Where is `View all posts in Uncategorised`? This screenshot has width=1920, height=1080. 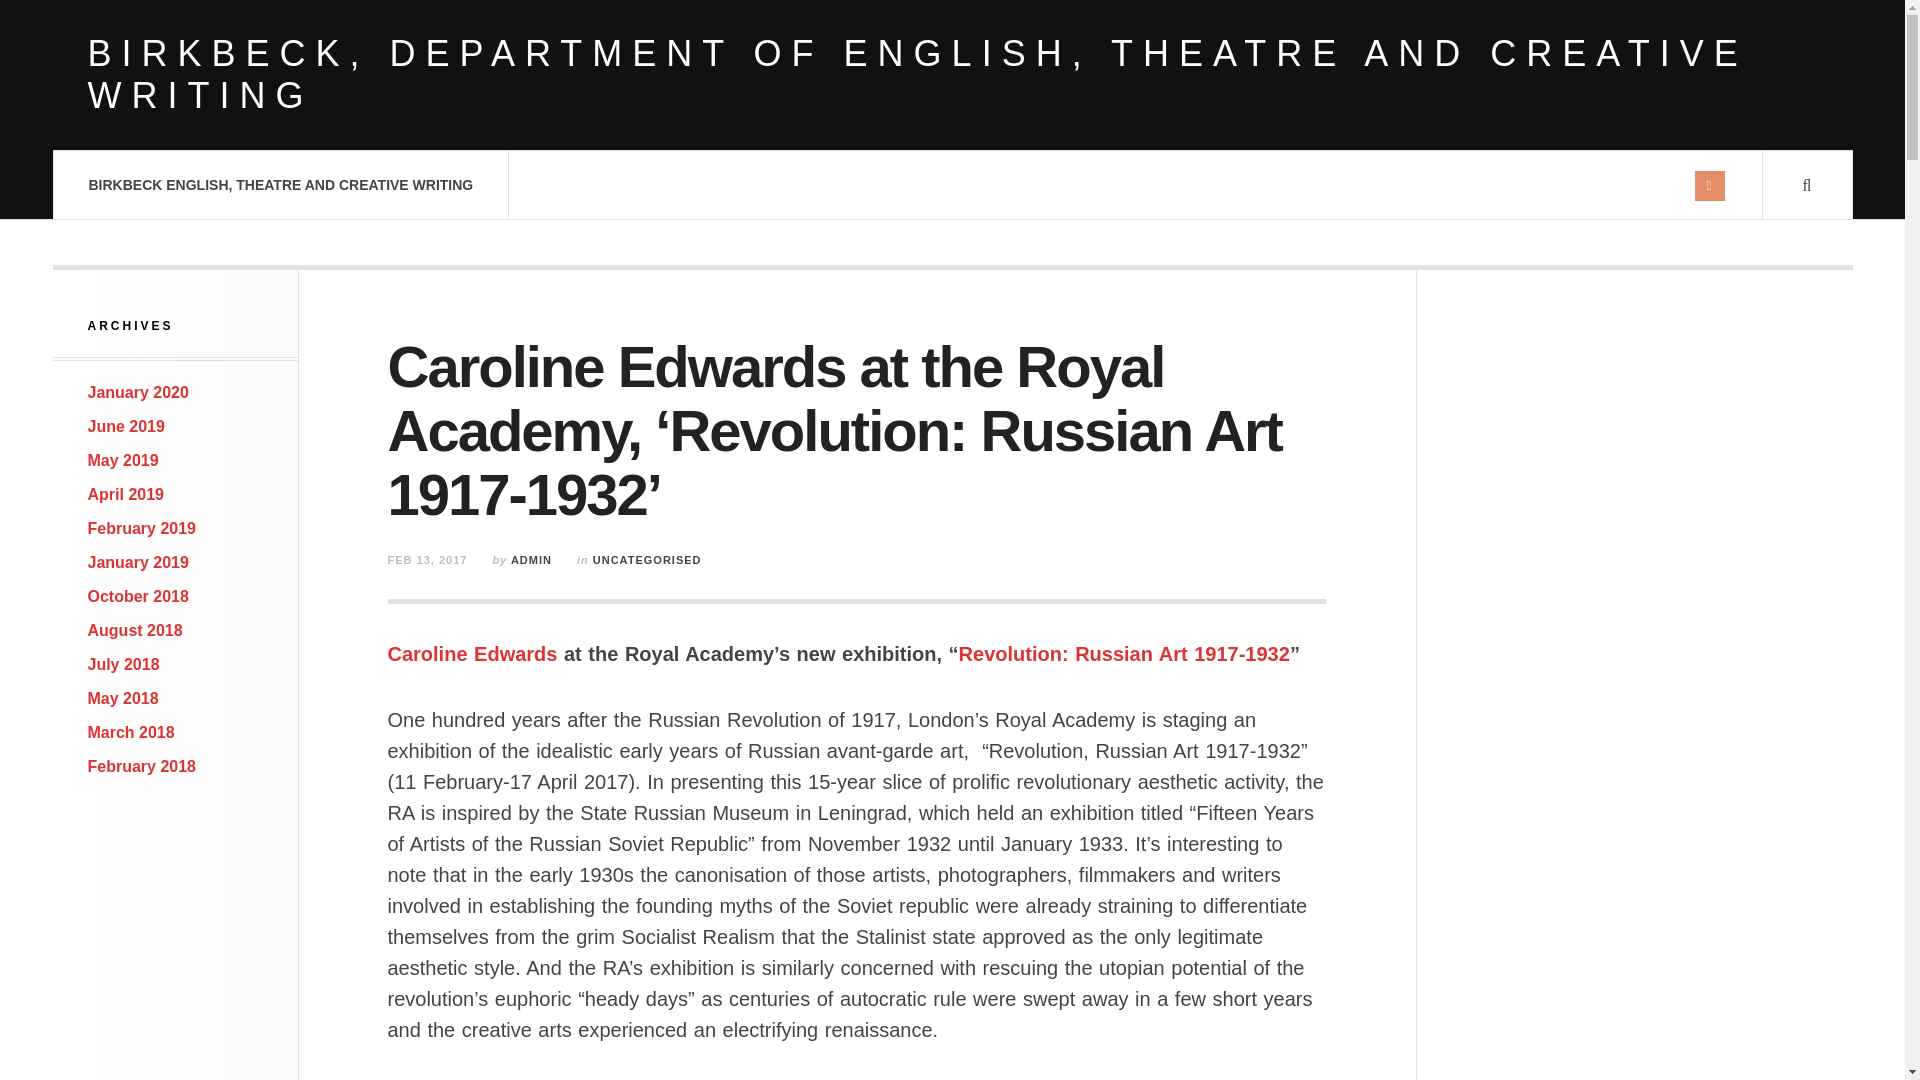 View all posts in Uncategorised is located at coordinates (648, 560).